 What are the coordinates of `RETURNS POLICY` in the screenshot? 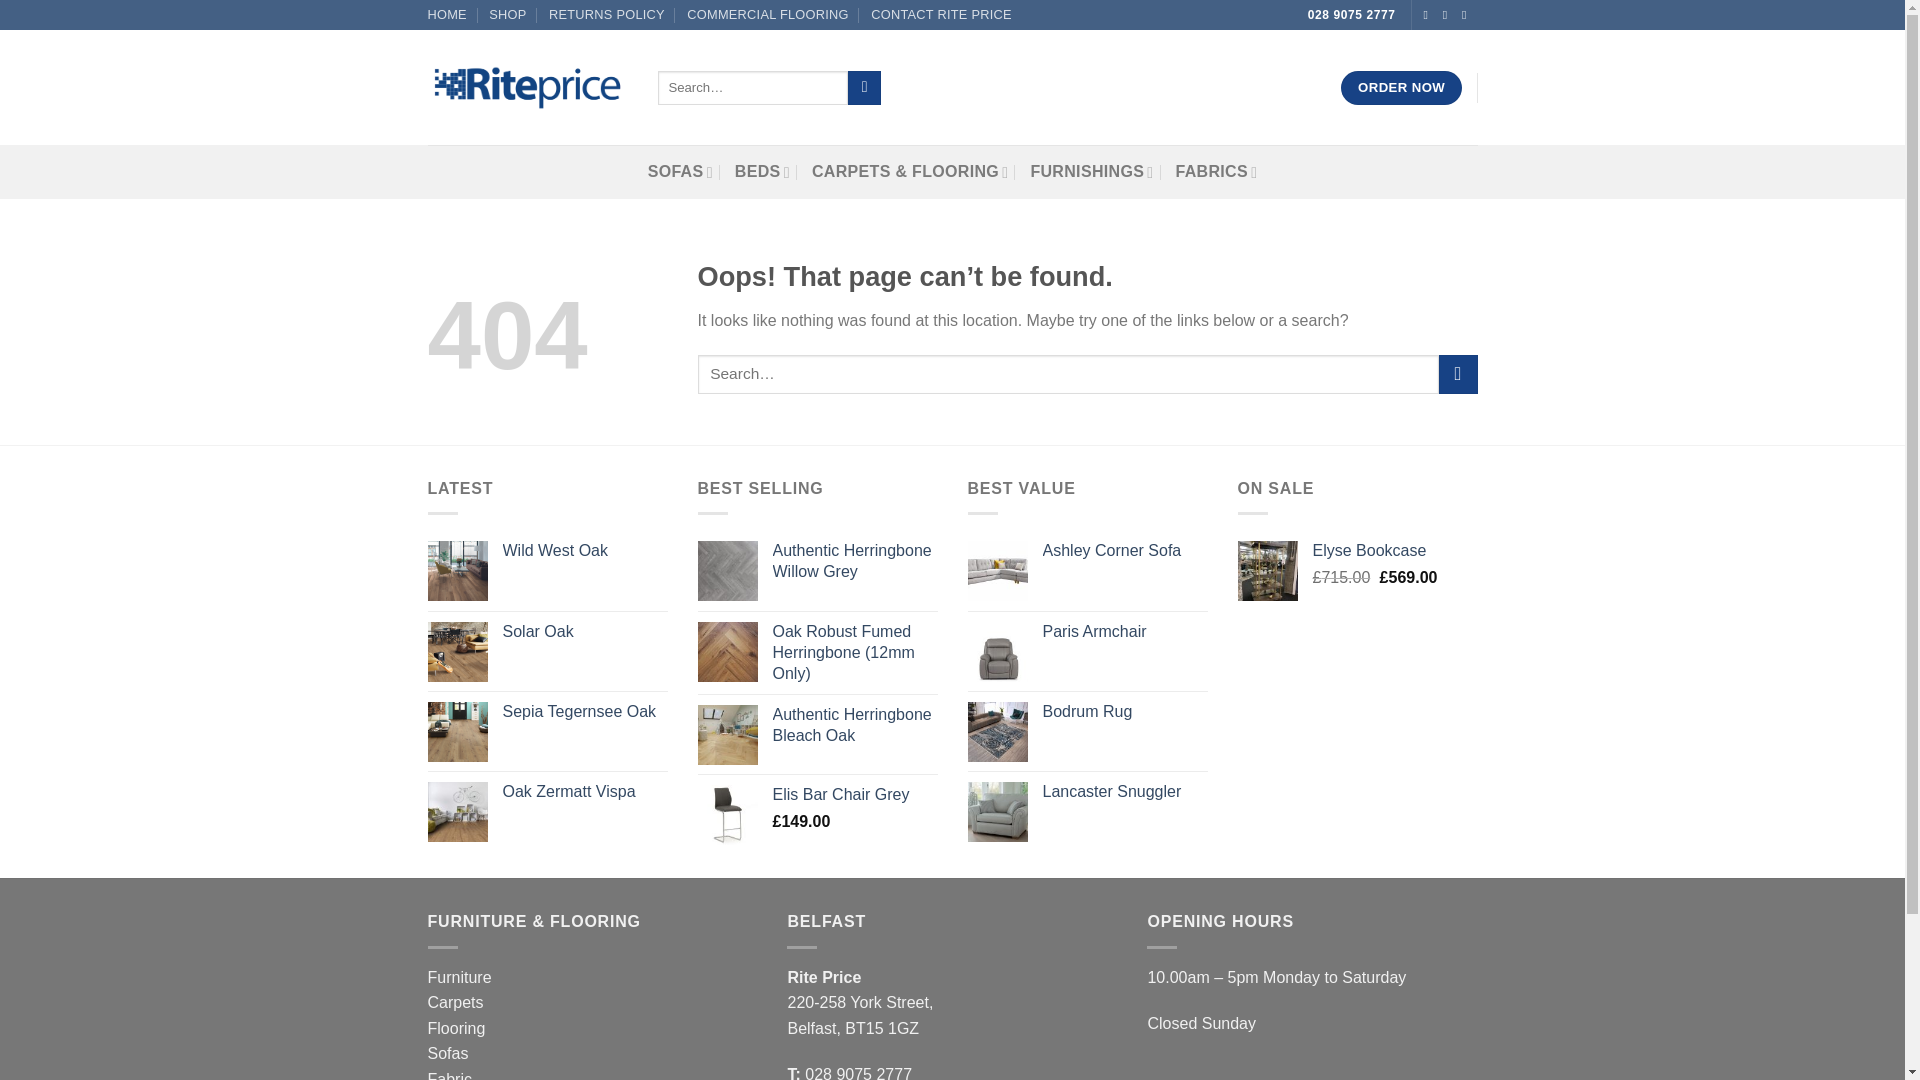 It's located at (606, 15).